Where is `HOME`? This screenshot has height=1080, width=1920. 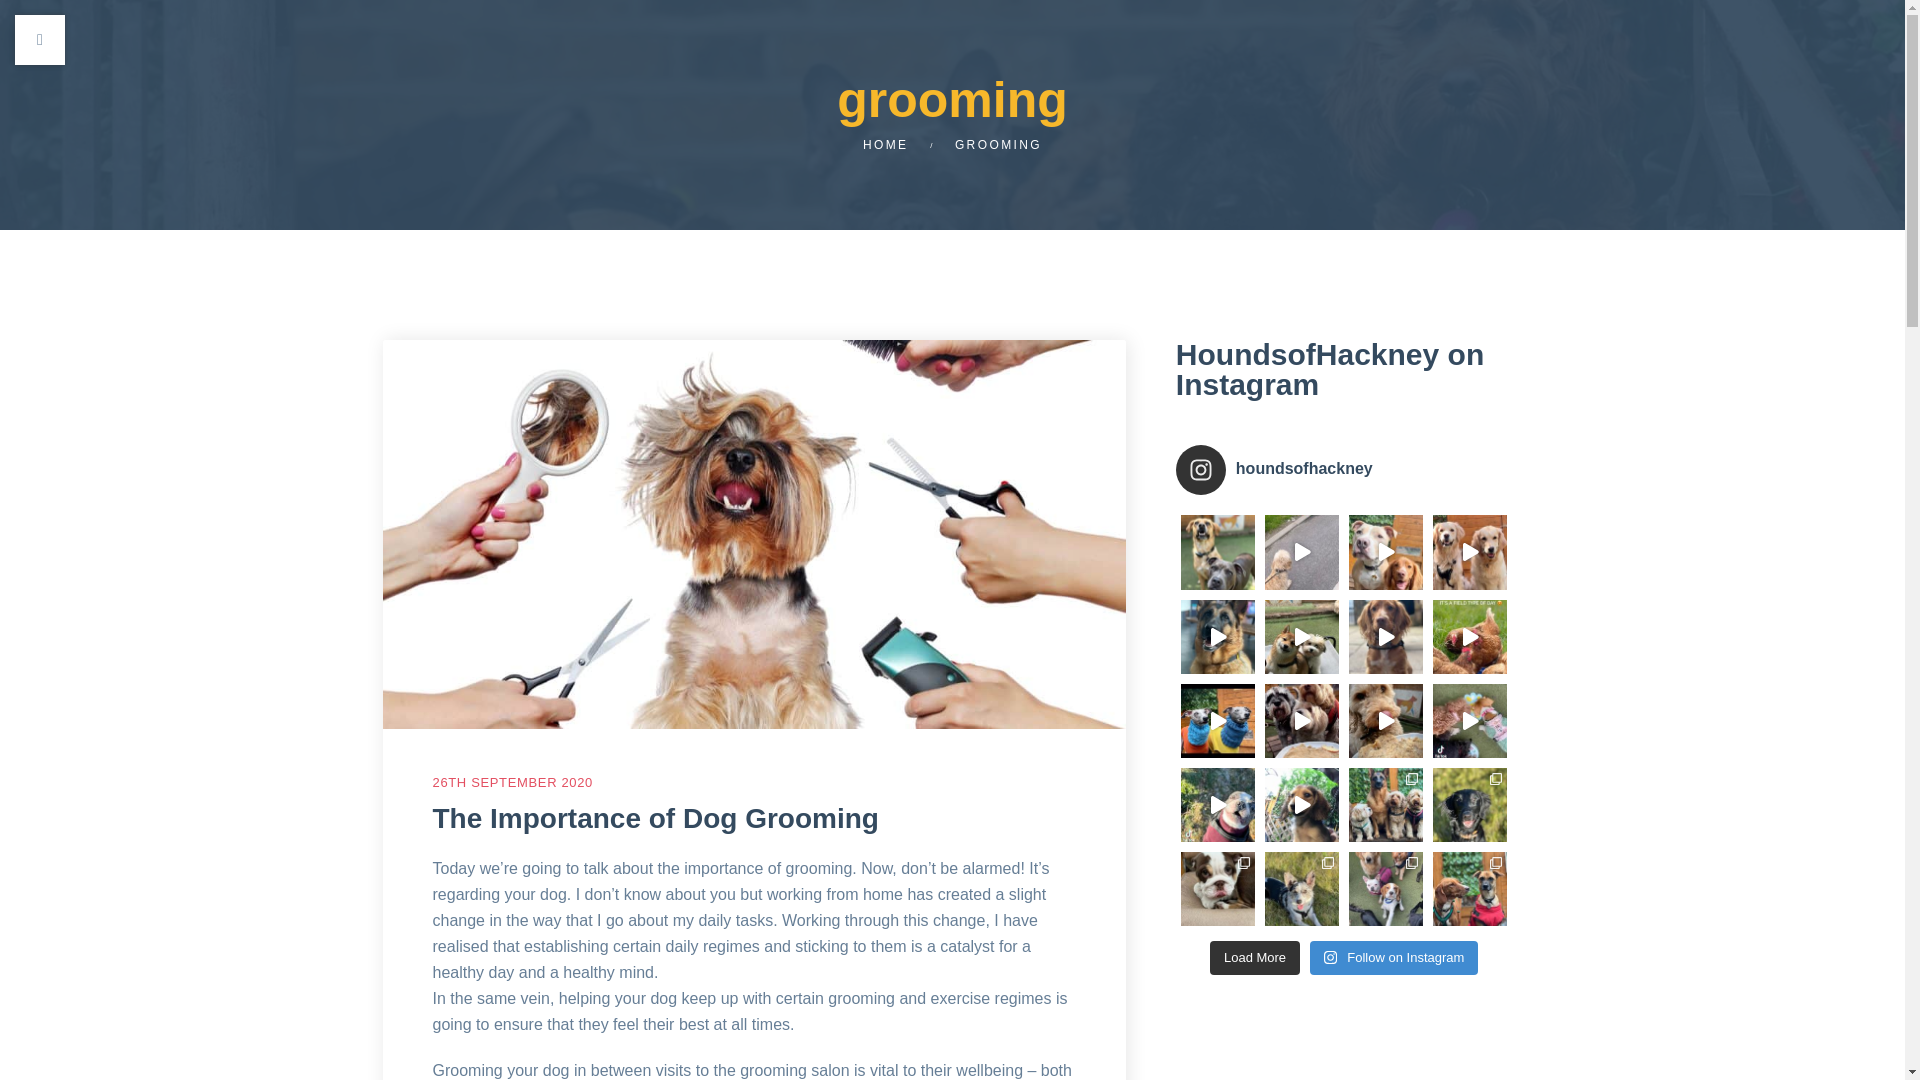 HOME is located at coordinates (885, 145).